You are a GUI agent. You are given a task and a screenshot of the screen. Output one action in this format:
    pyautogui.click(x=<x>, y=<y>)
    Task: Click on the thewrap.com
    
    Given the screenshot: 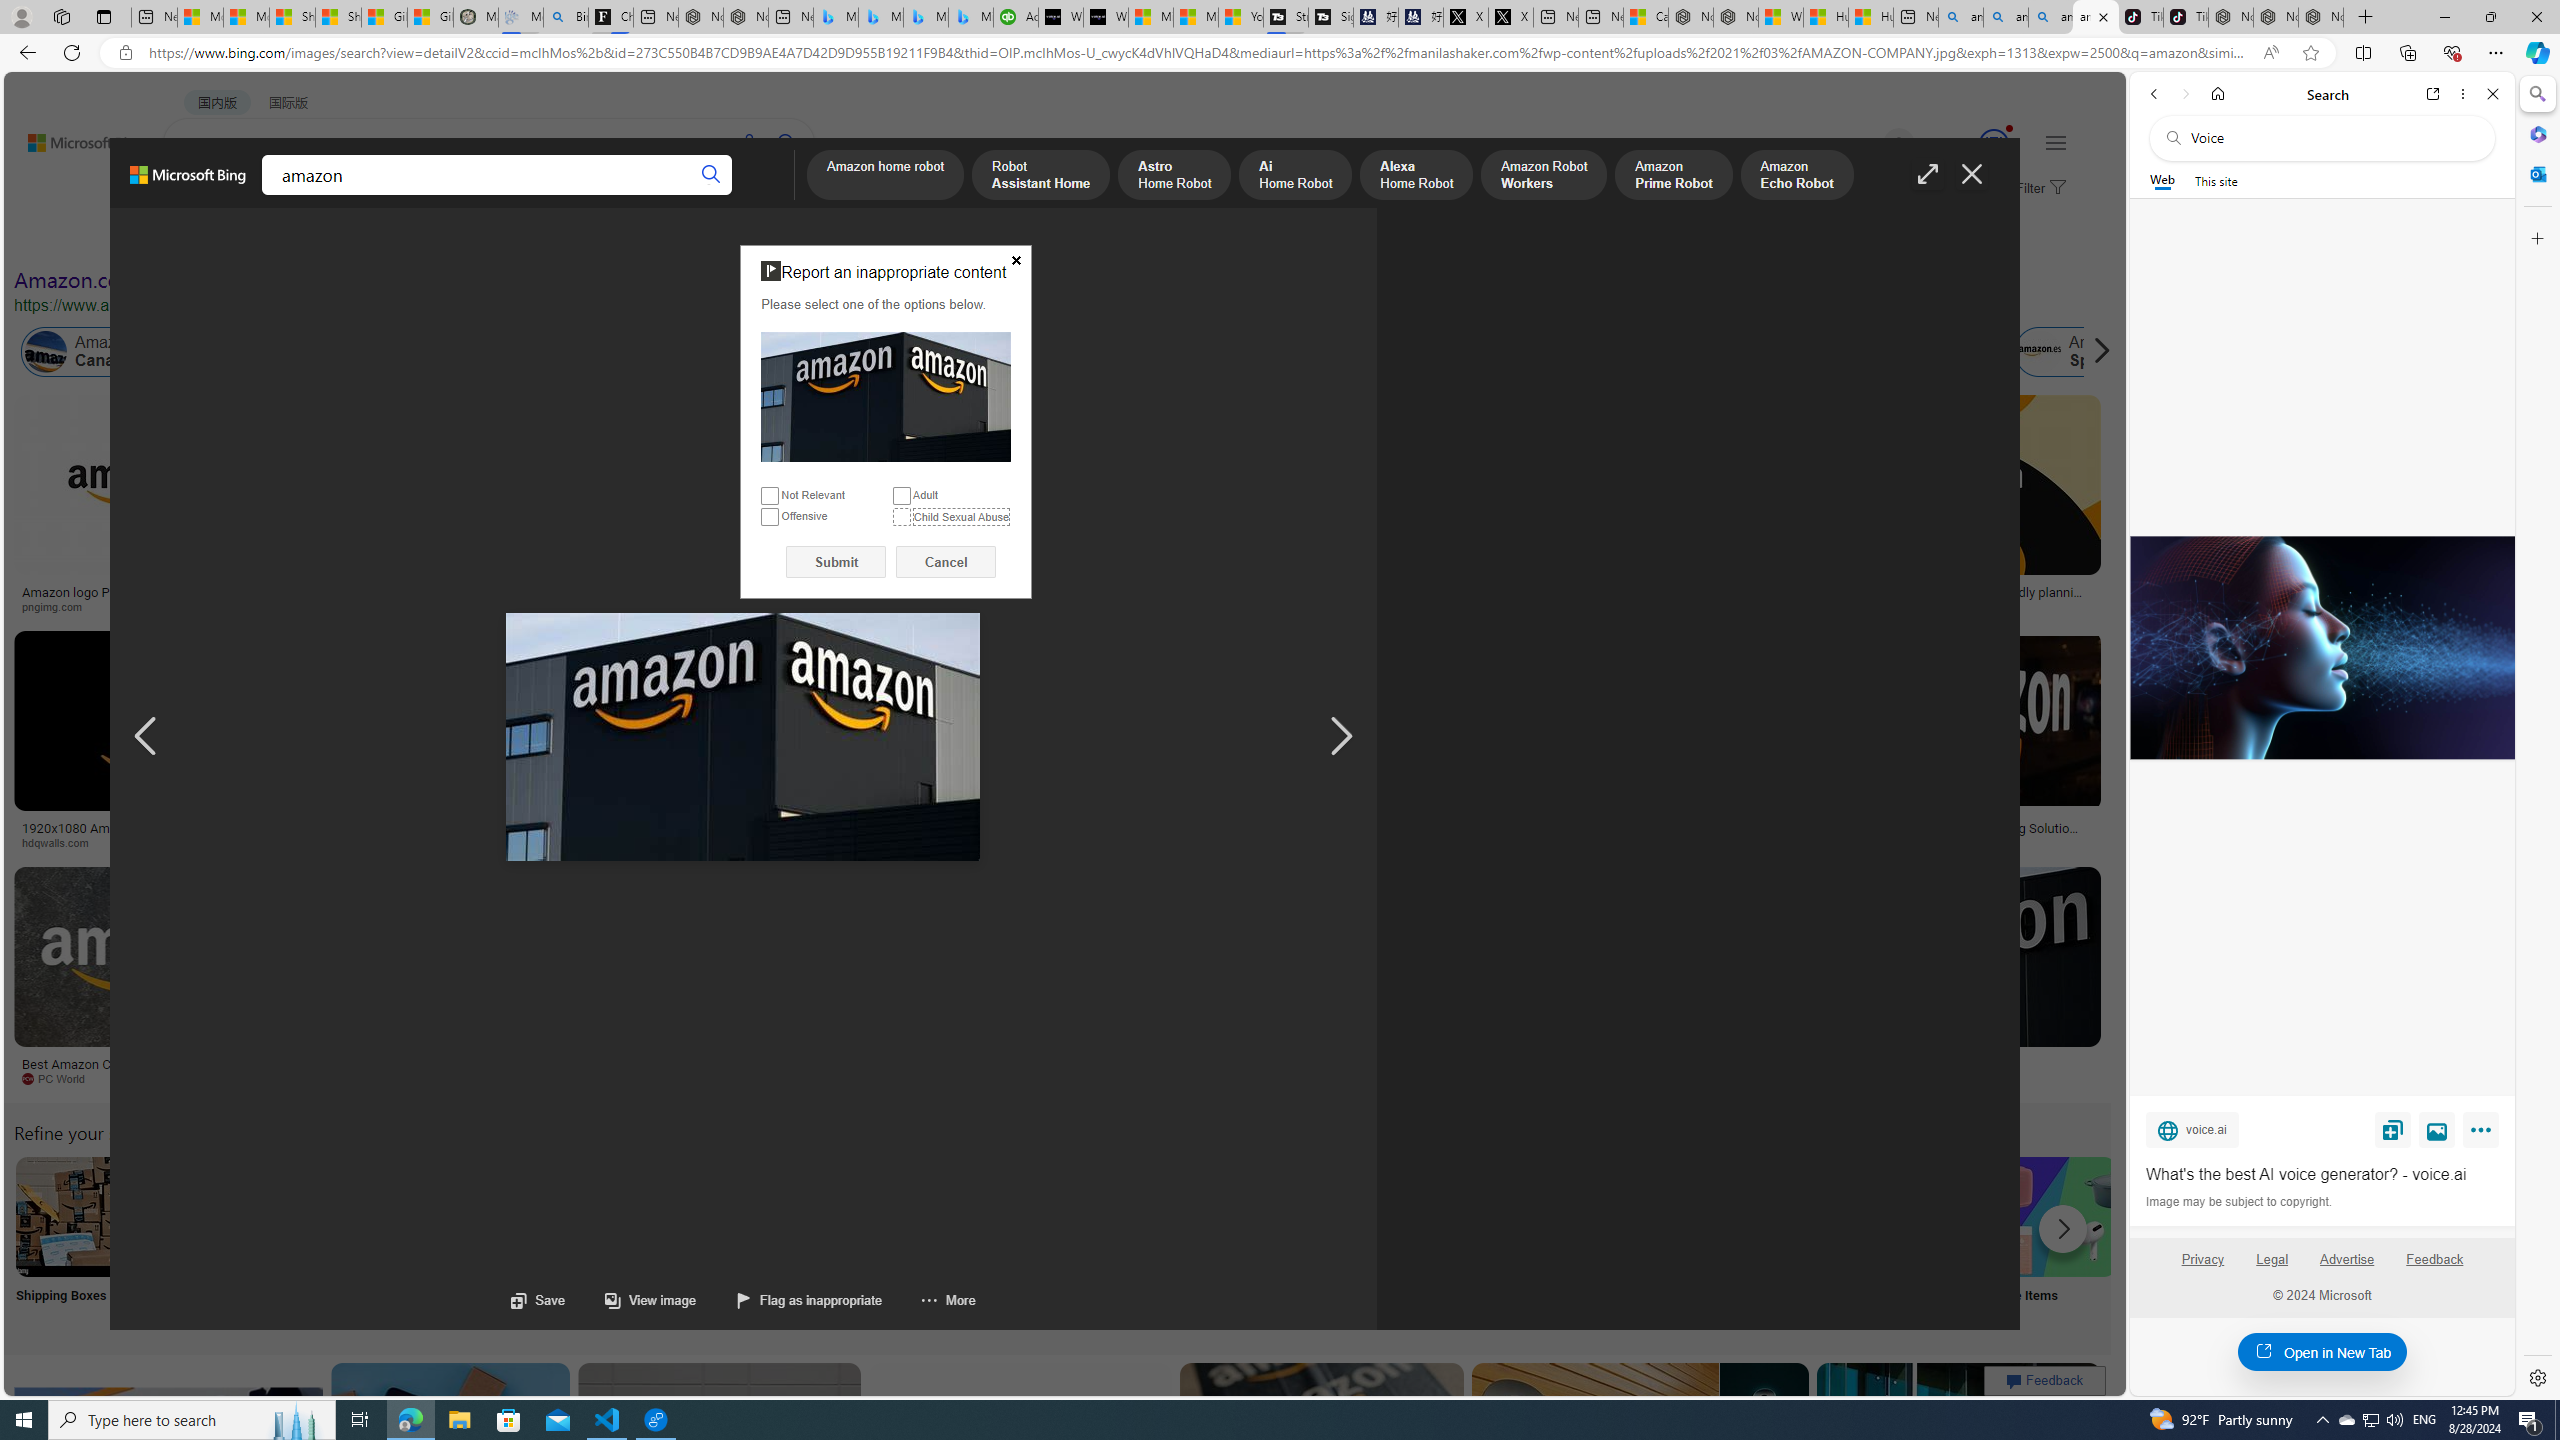 What is the action you would take?
    pyautogui.click(x=826, y=1078)
    